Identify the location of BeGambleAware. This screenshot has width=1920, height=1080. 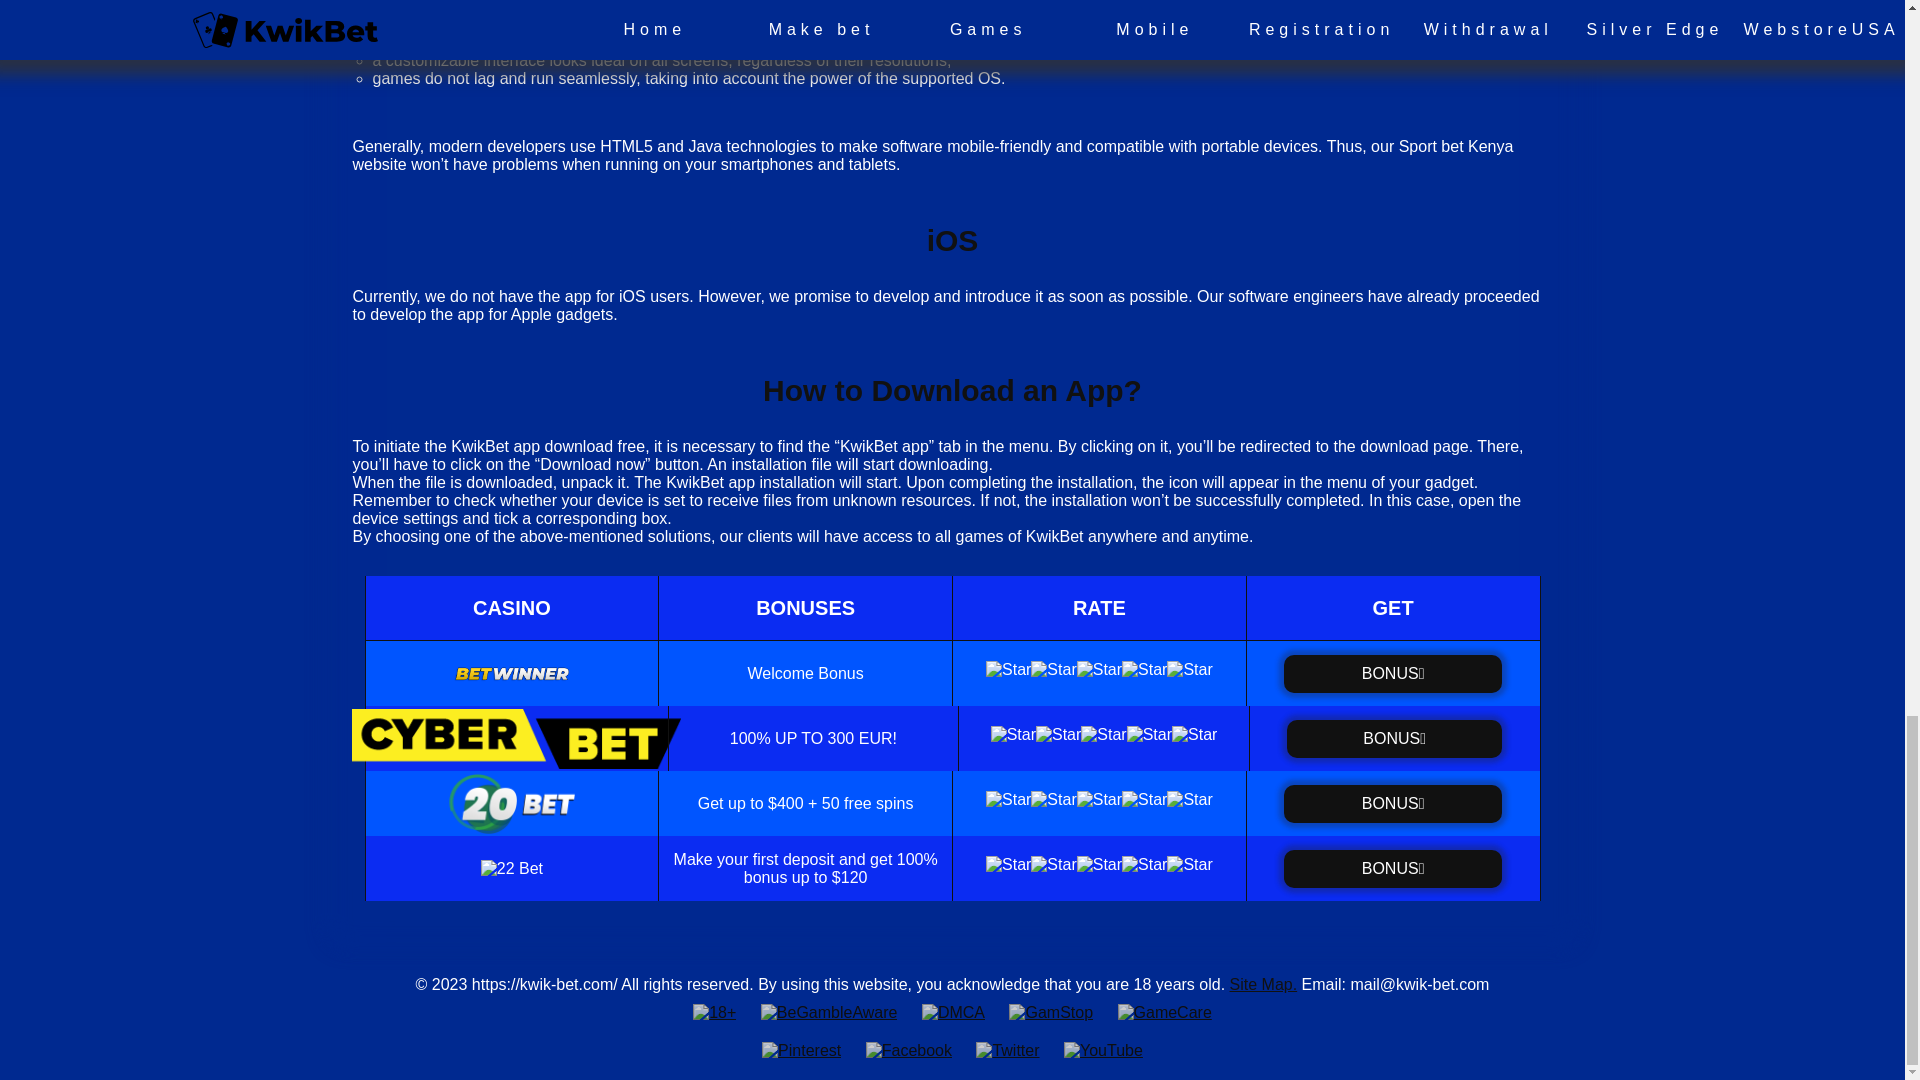
(829, 1012).